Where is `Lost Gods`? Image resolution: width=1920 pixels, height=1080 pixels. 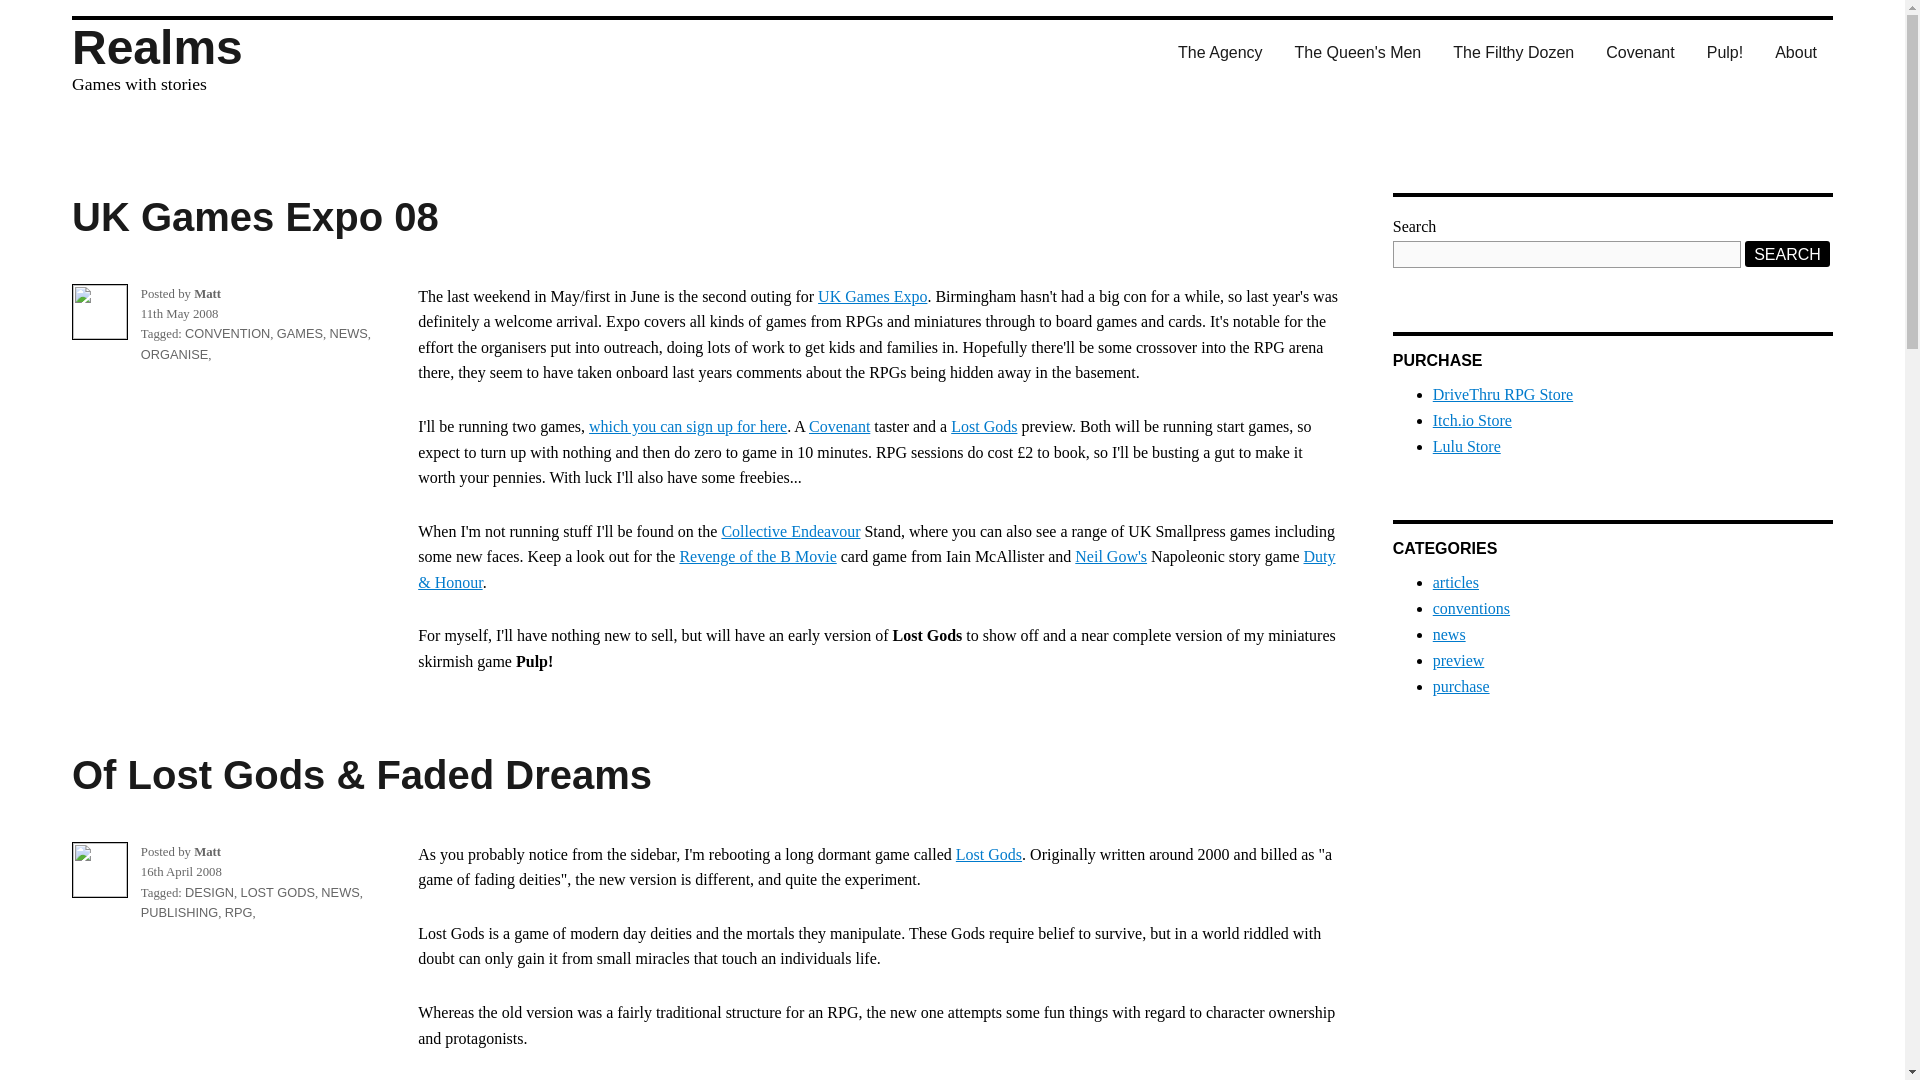 Lost Gods is located at coordinates (988, 854).